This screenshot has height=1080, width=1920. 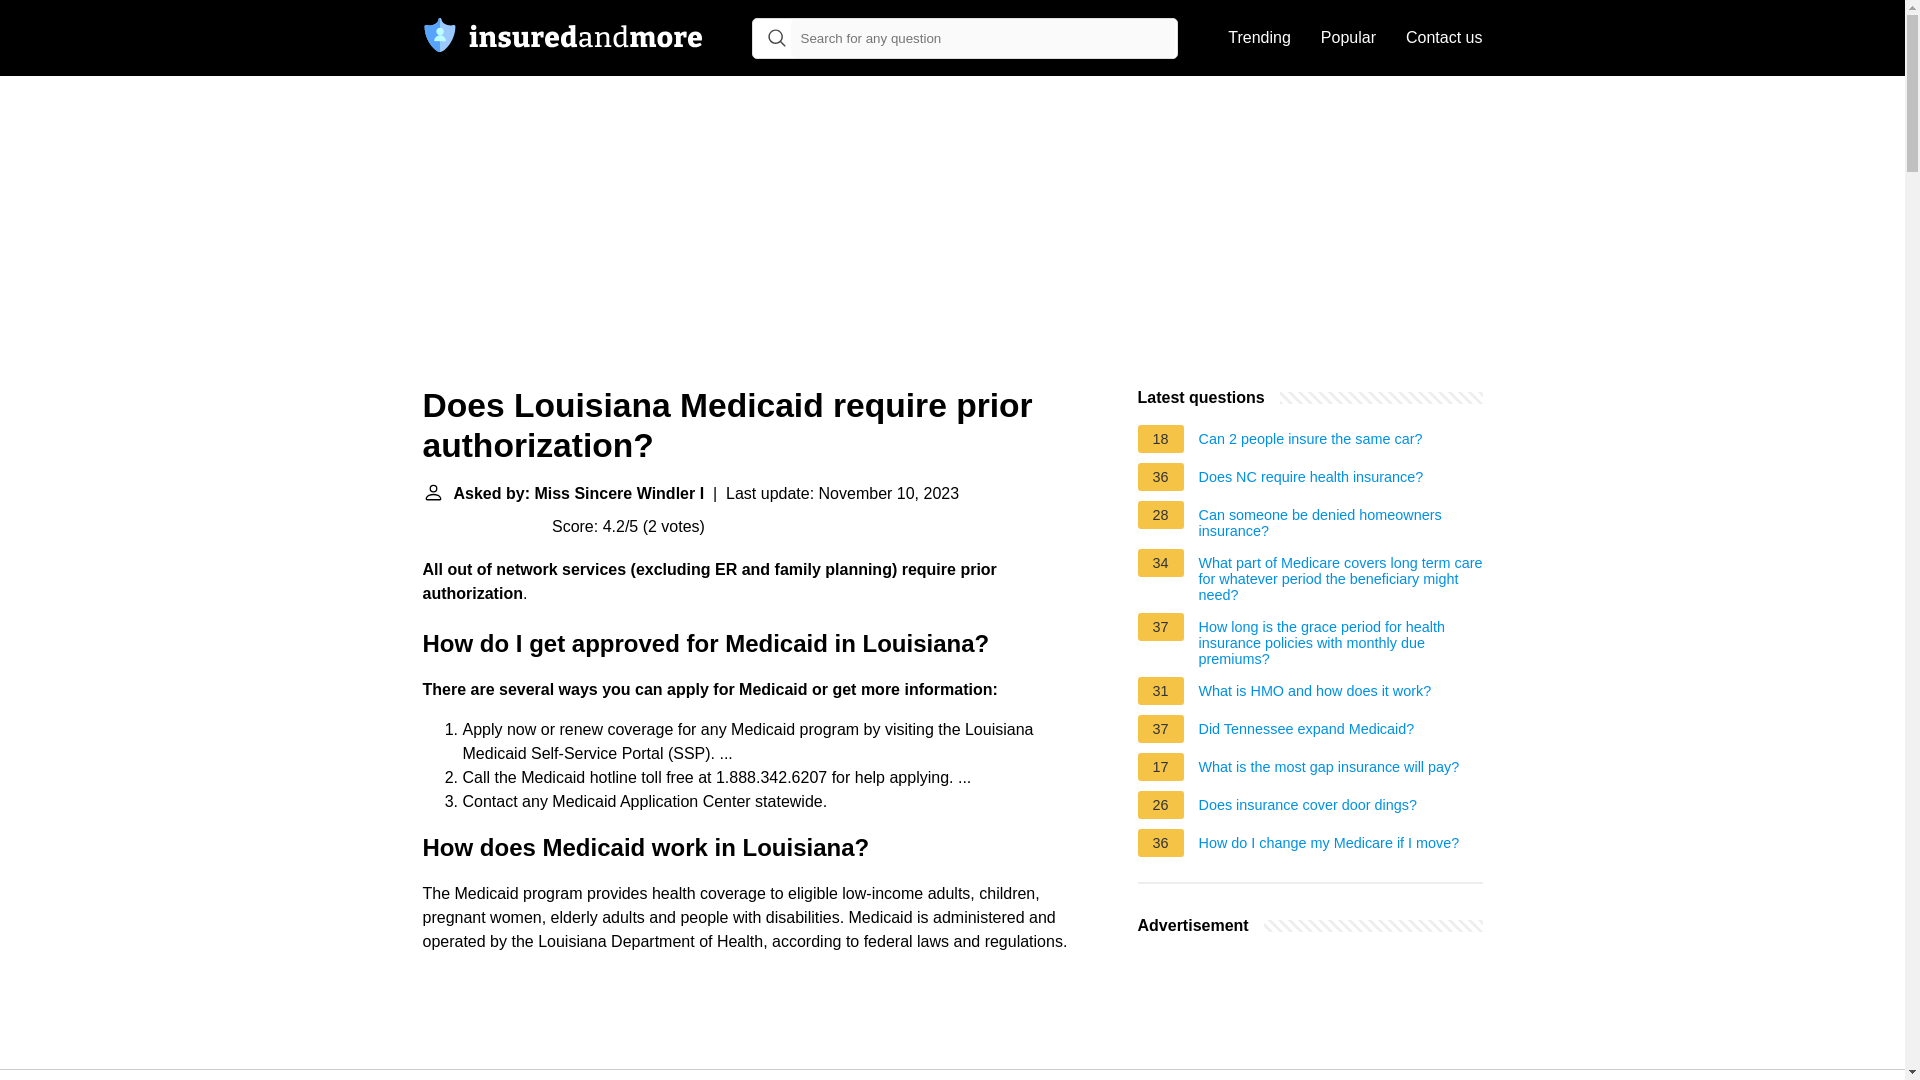 I want to click on Did Tennessee expand Medicaid?, so click(x=1306, y=732).